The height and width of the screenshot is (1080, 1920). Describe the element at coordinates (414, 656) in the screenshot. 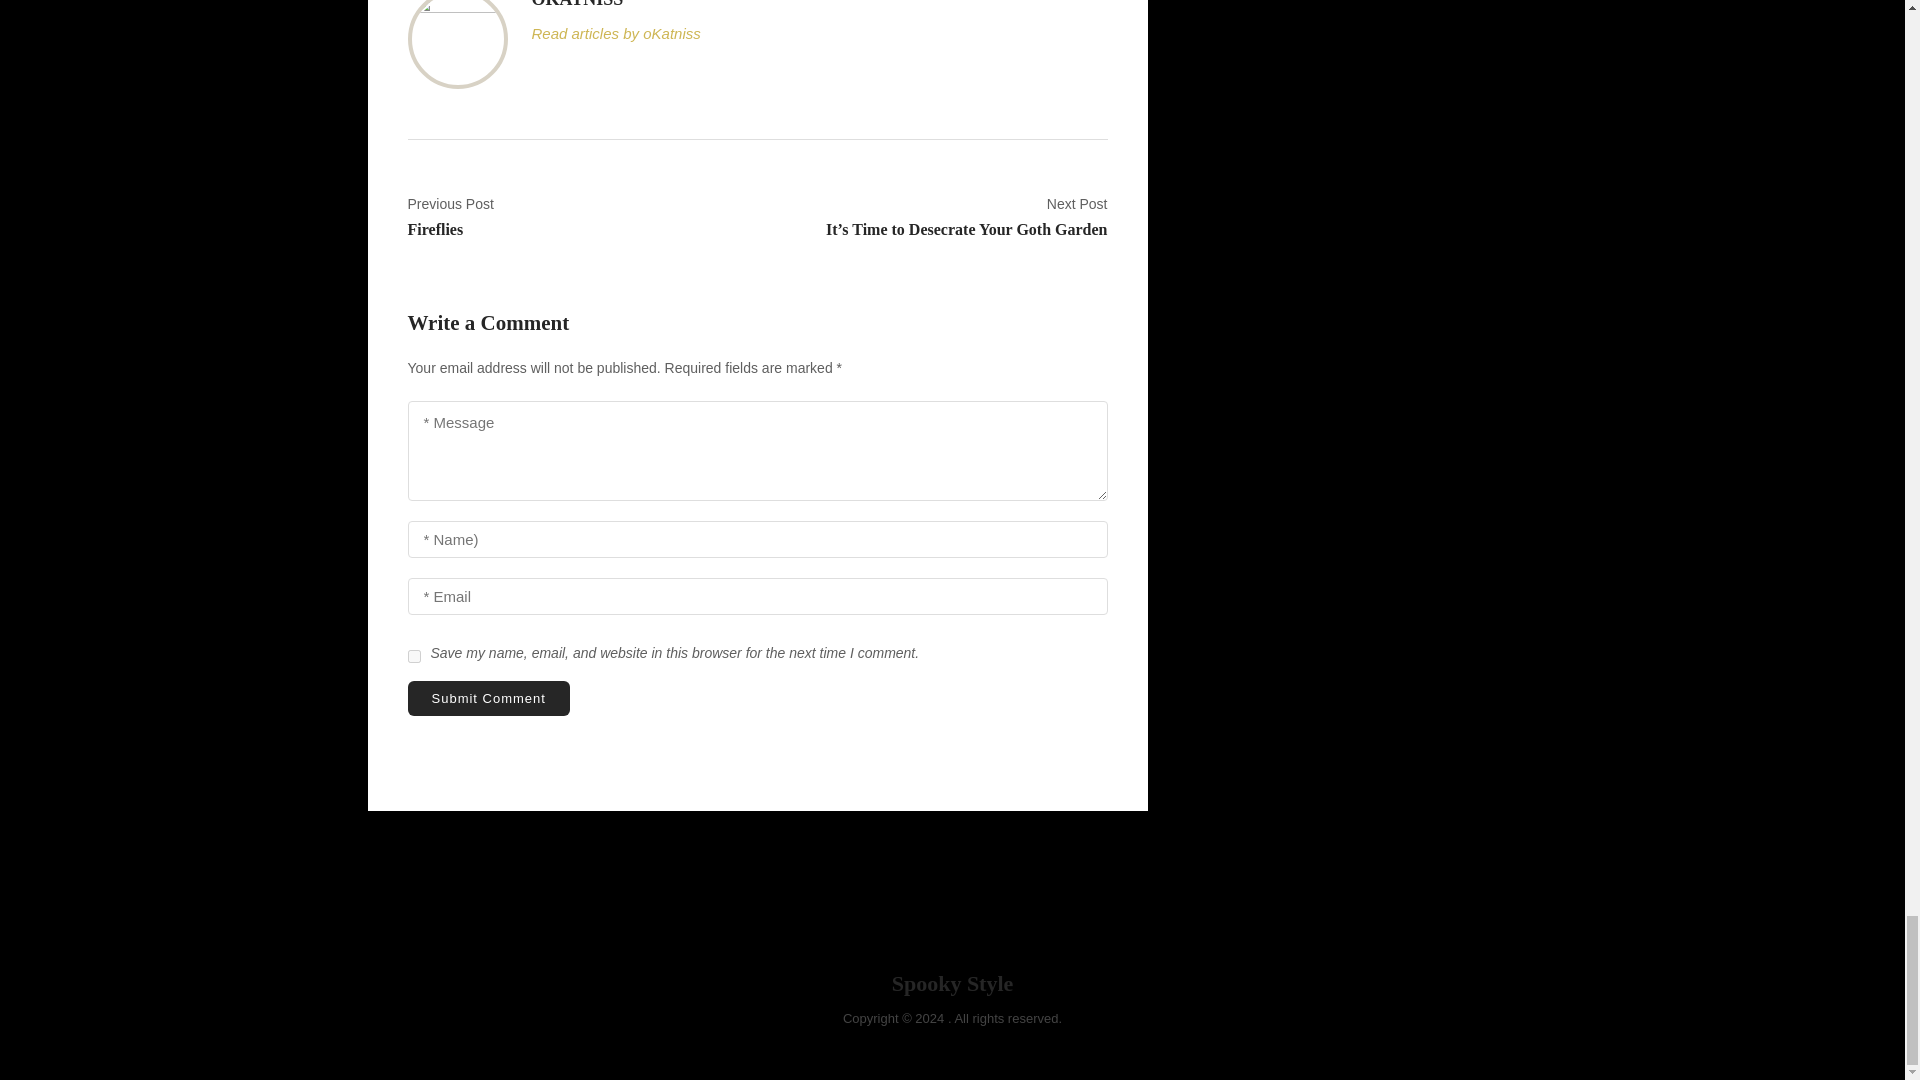

I see `Submit Comment` at that location.